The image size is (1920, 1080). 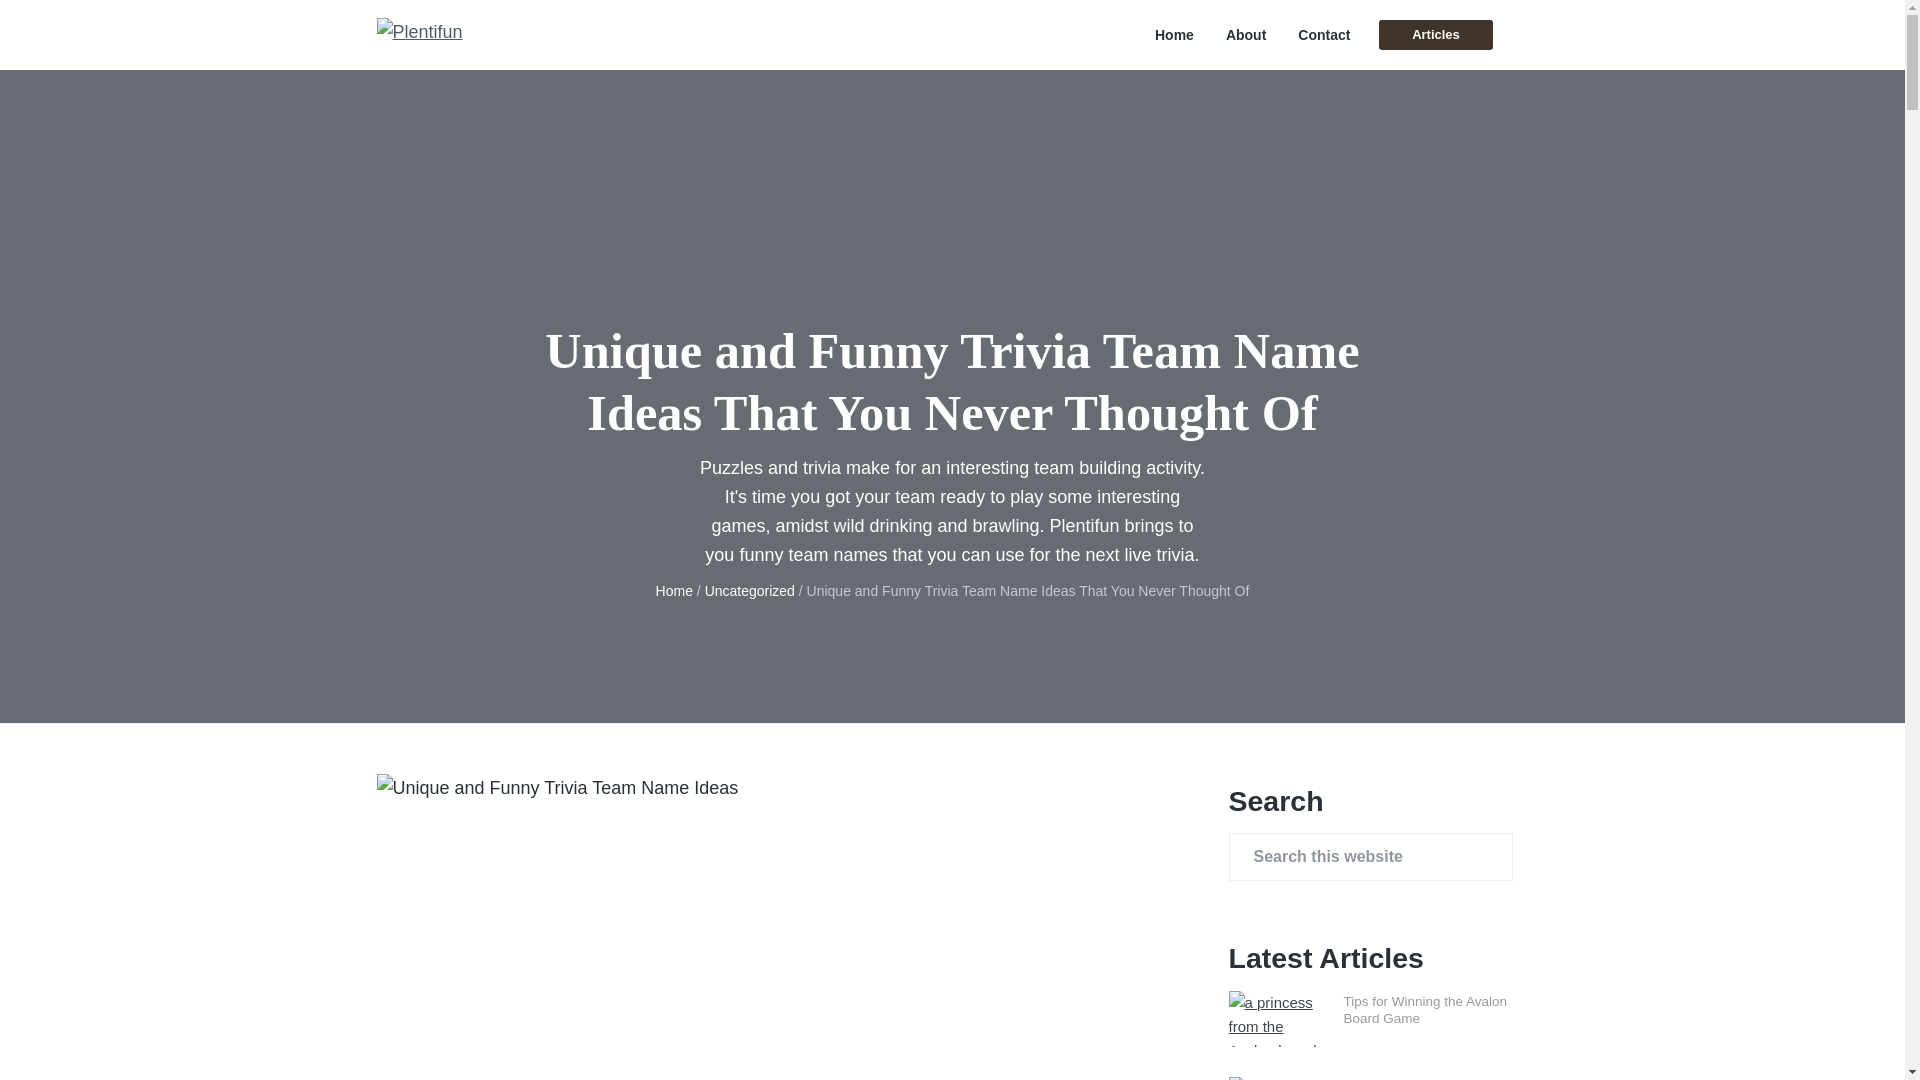 I want to click on Articles, so click(x=1434, y=34).